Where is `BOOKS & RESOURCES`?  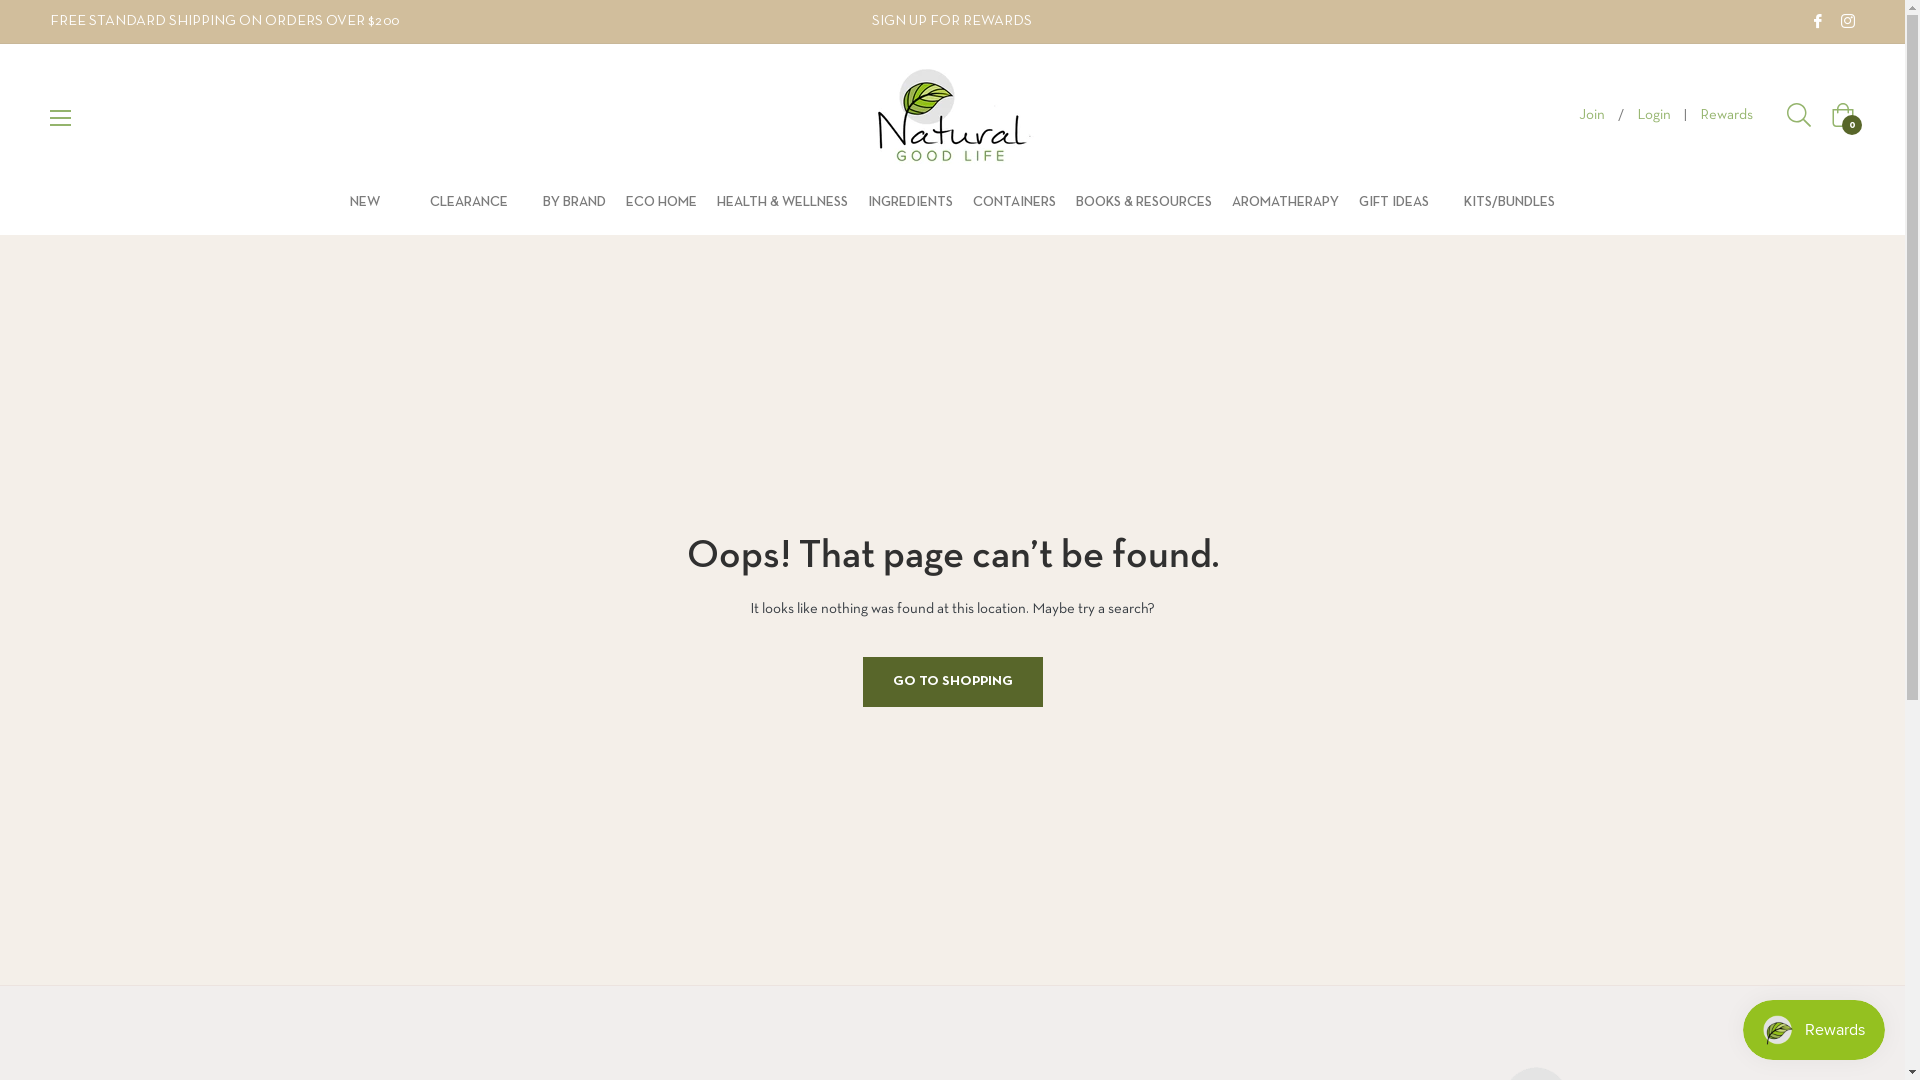
BOOKS & RESOURCES is located at coordinates (1144, 202).